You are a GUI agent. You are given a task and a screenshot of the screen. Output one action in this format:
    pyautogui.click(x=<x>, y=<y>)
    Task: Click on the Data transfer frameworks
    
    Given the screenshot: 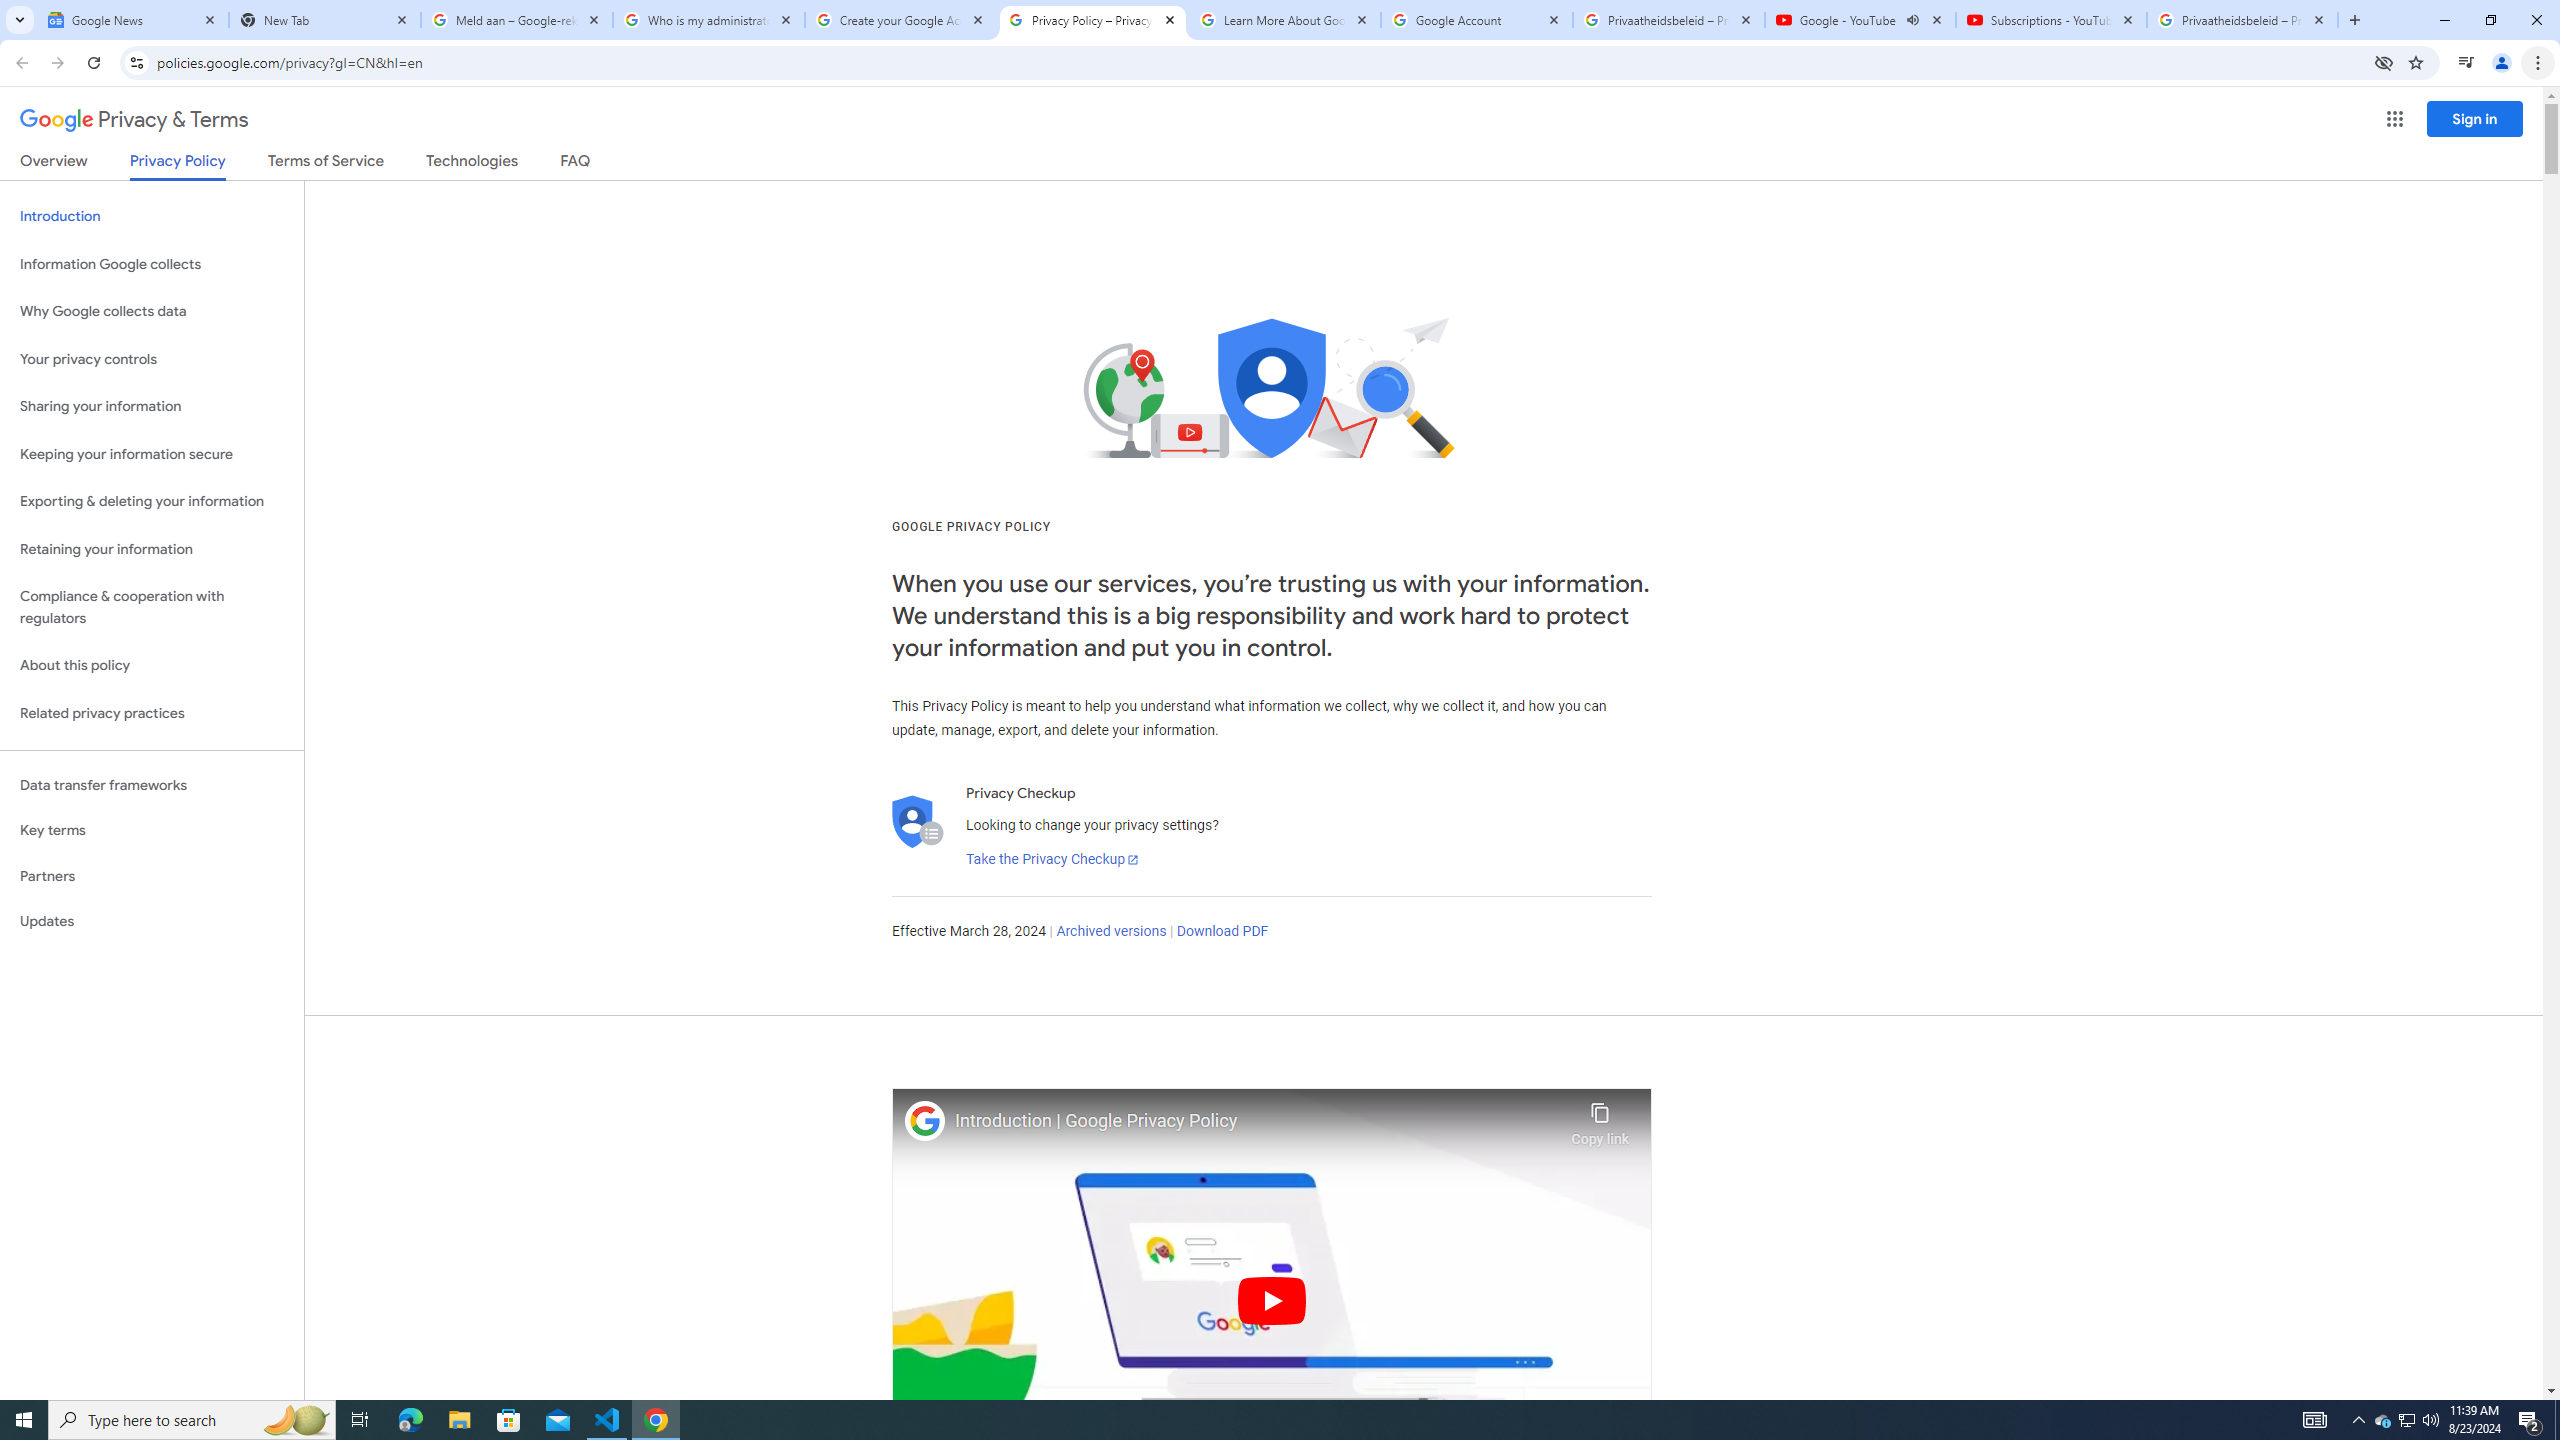 What is the action you would take?
    pyautogui.click(x=152, y=785)
    